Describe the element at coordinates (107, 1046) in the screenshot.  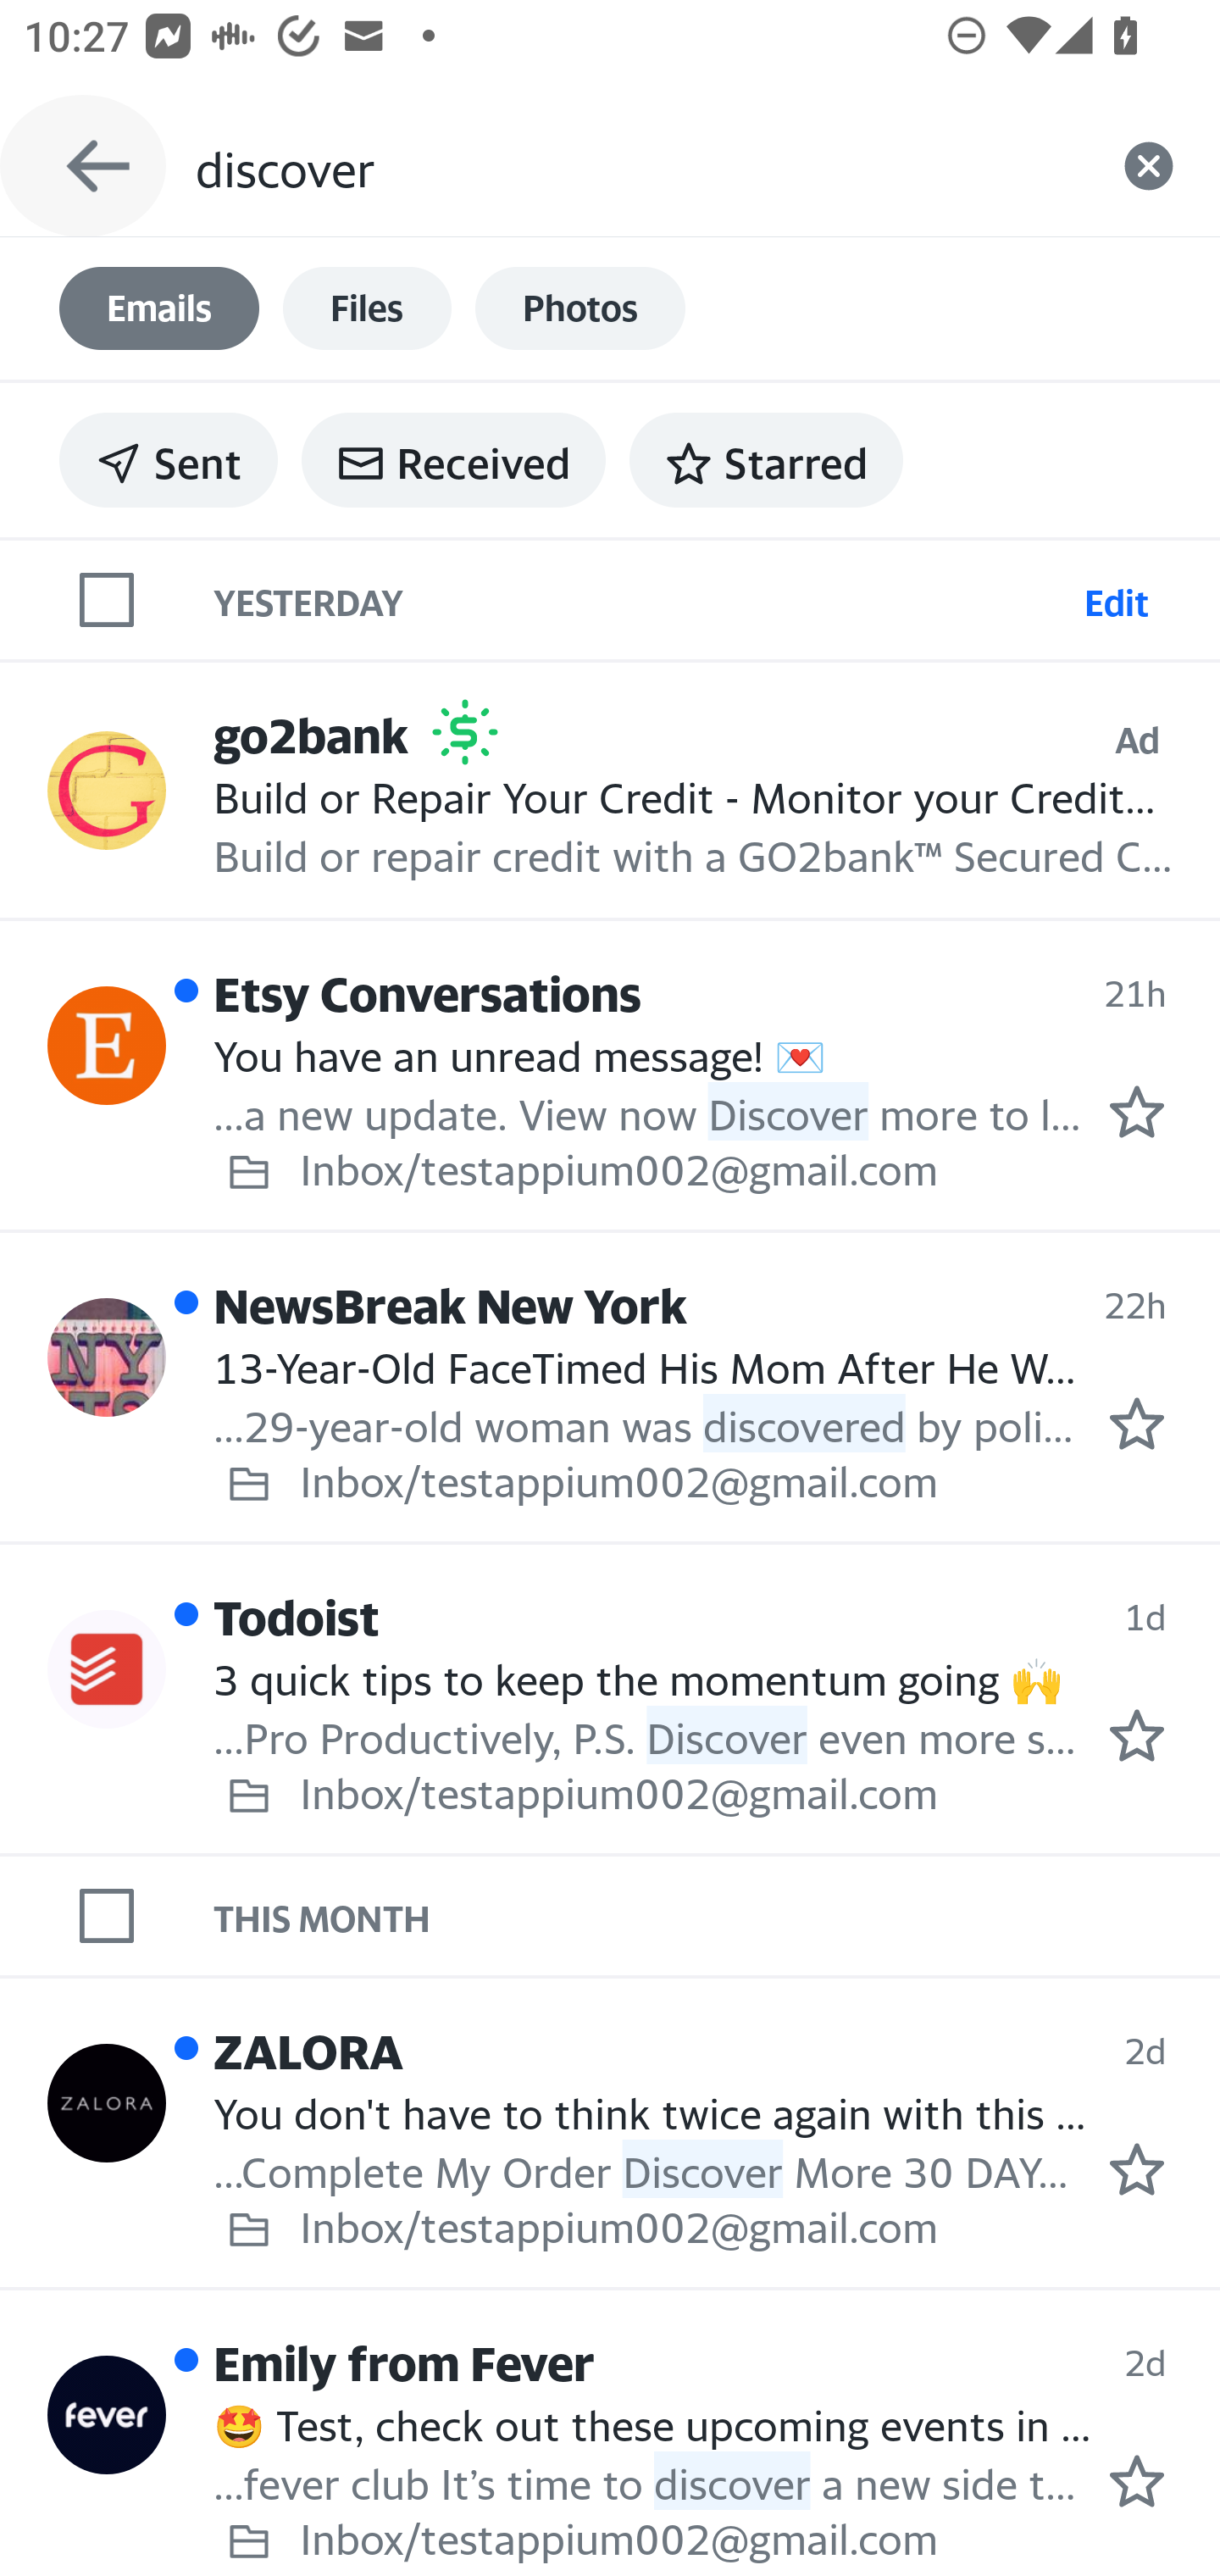
I see `Profile
Etsy Conversations` at that location.